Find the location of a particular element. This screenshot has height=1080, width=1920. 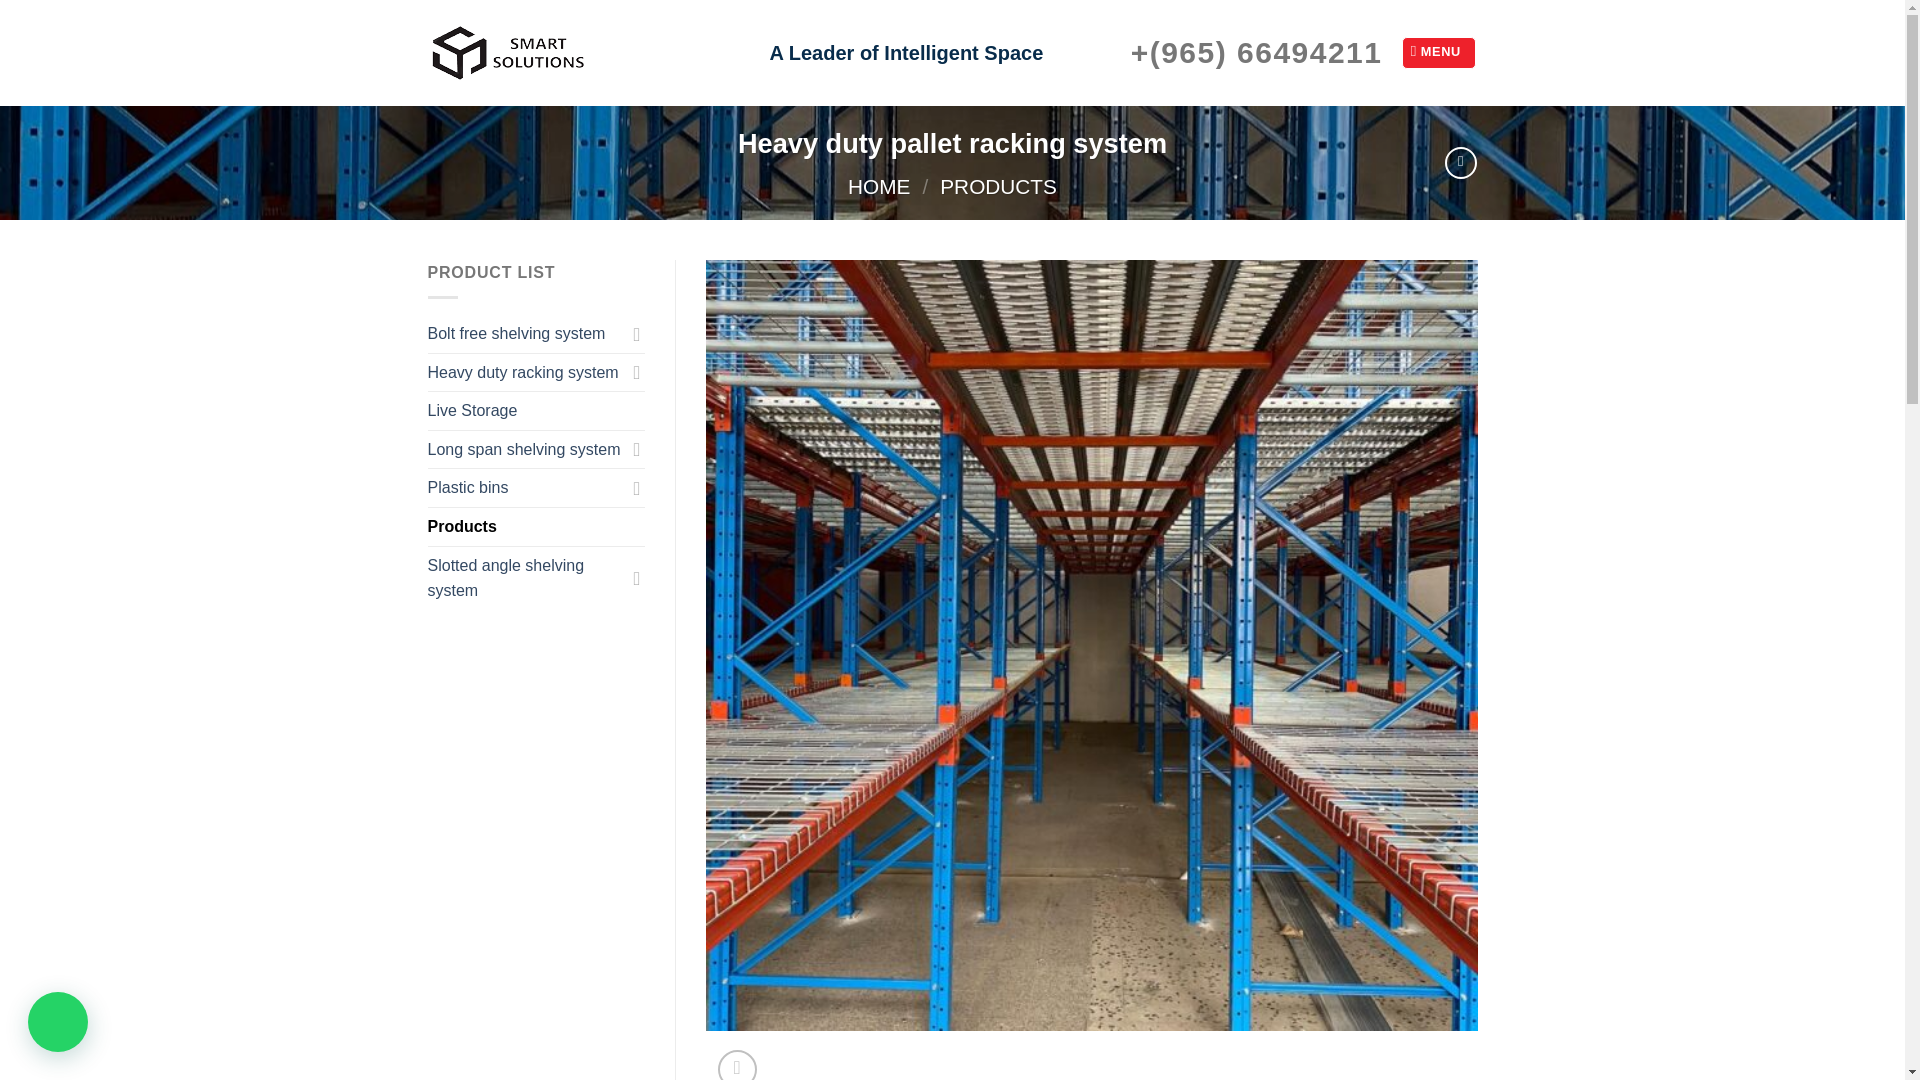

Live Storage is located at coordinates (536, 410).